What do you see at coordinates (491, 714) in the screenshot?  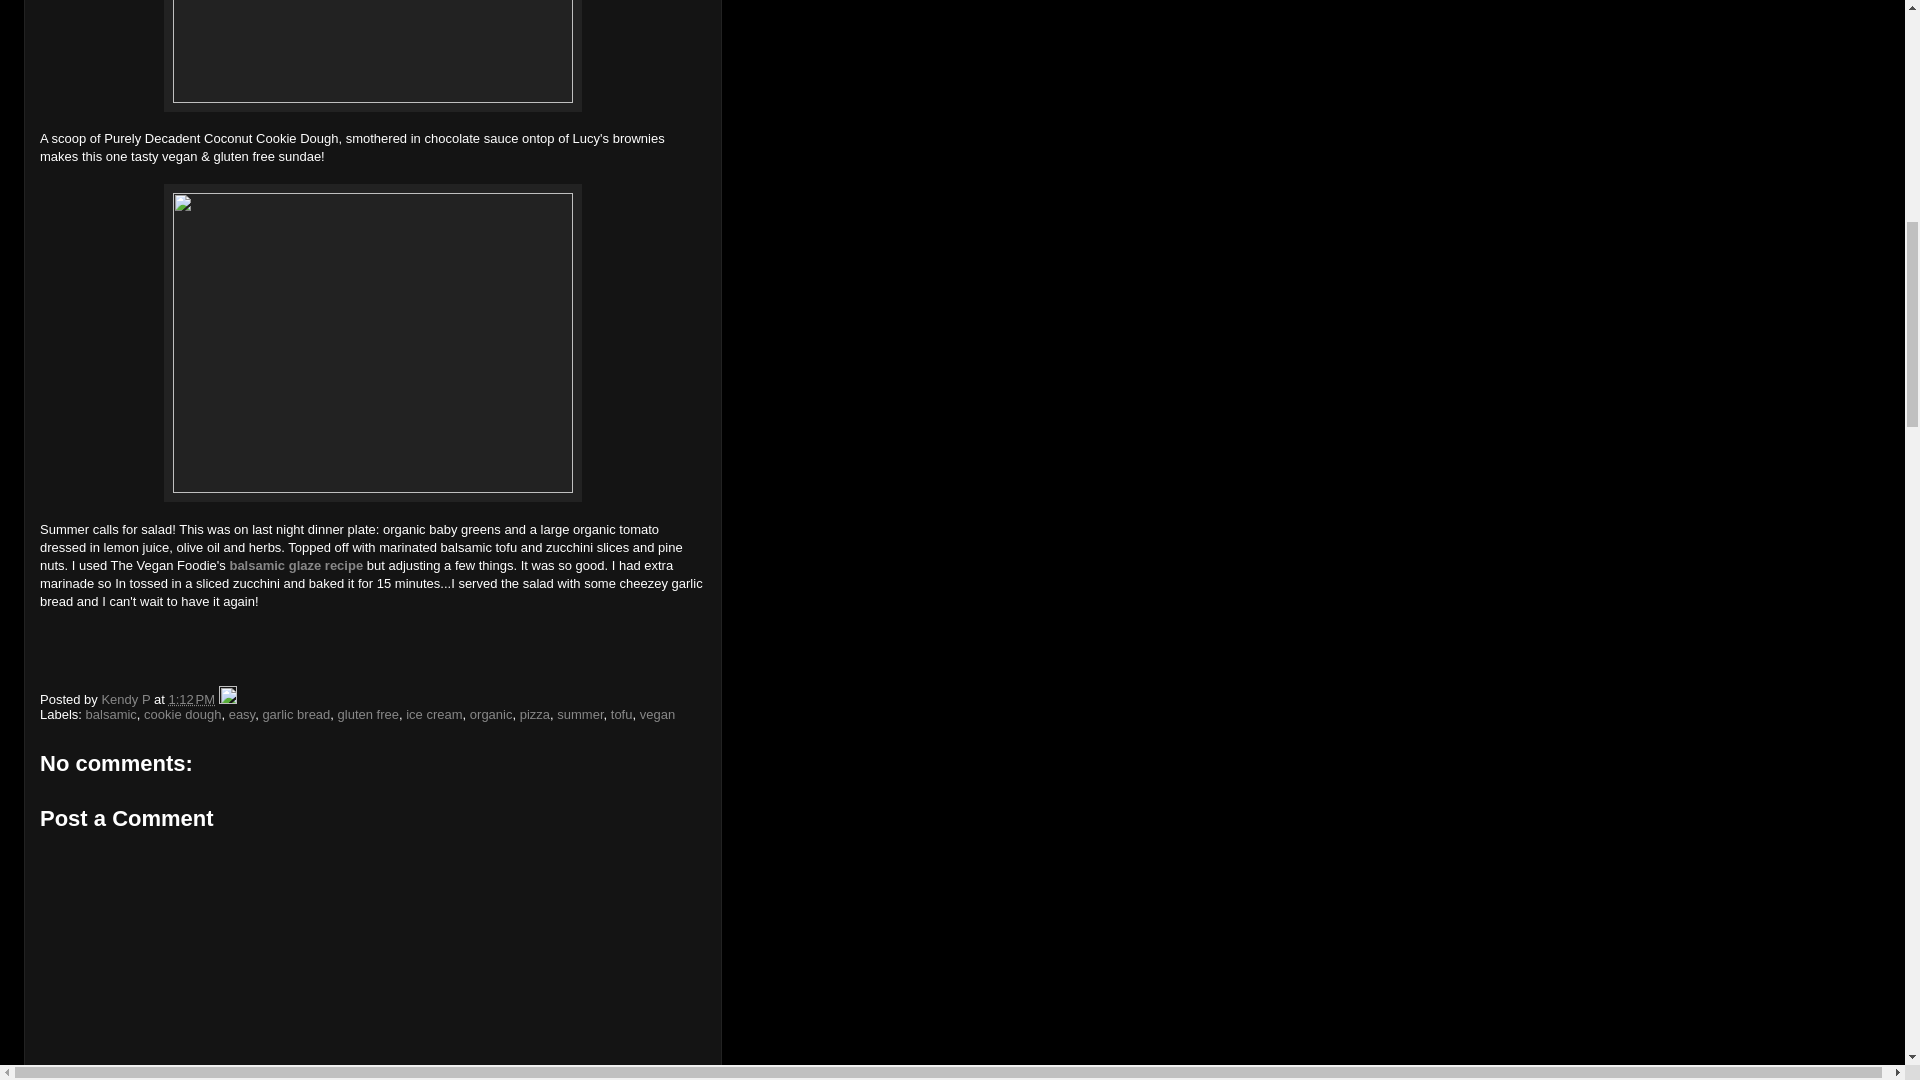 I see `organic` at bounding box center [491, 714].